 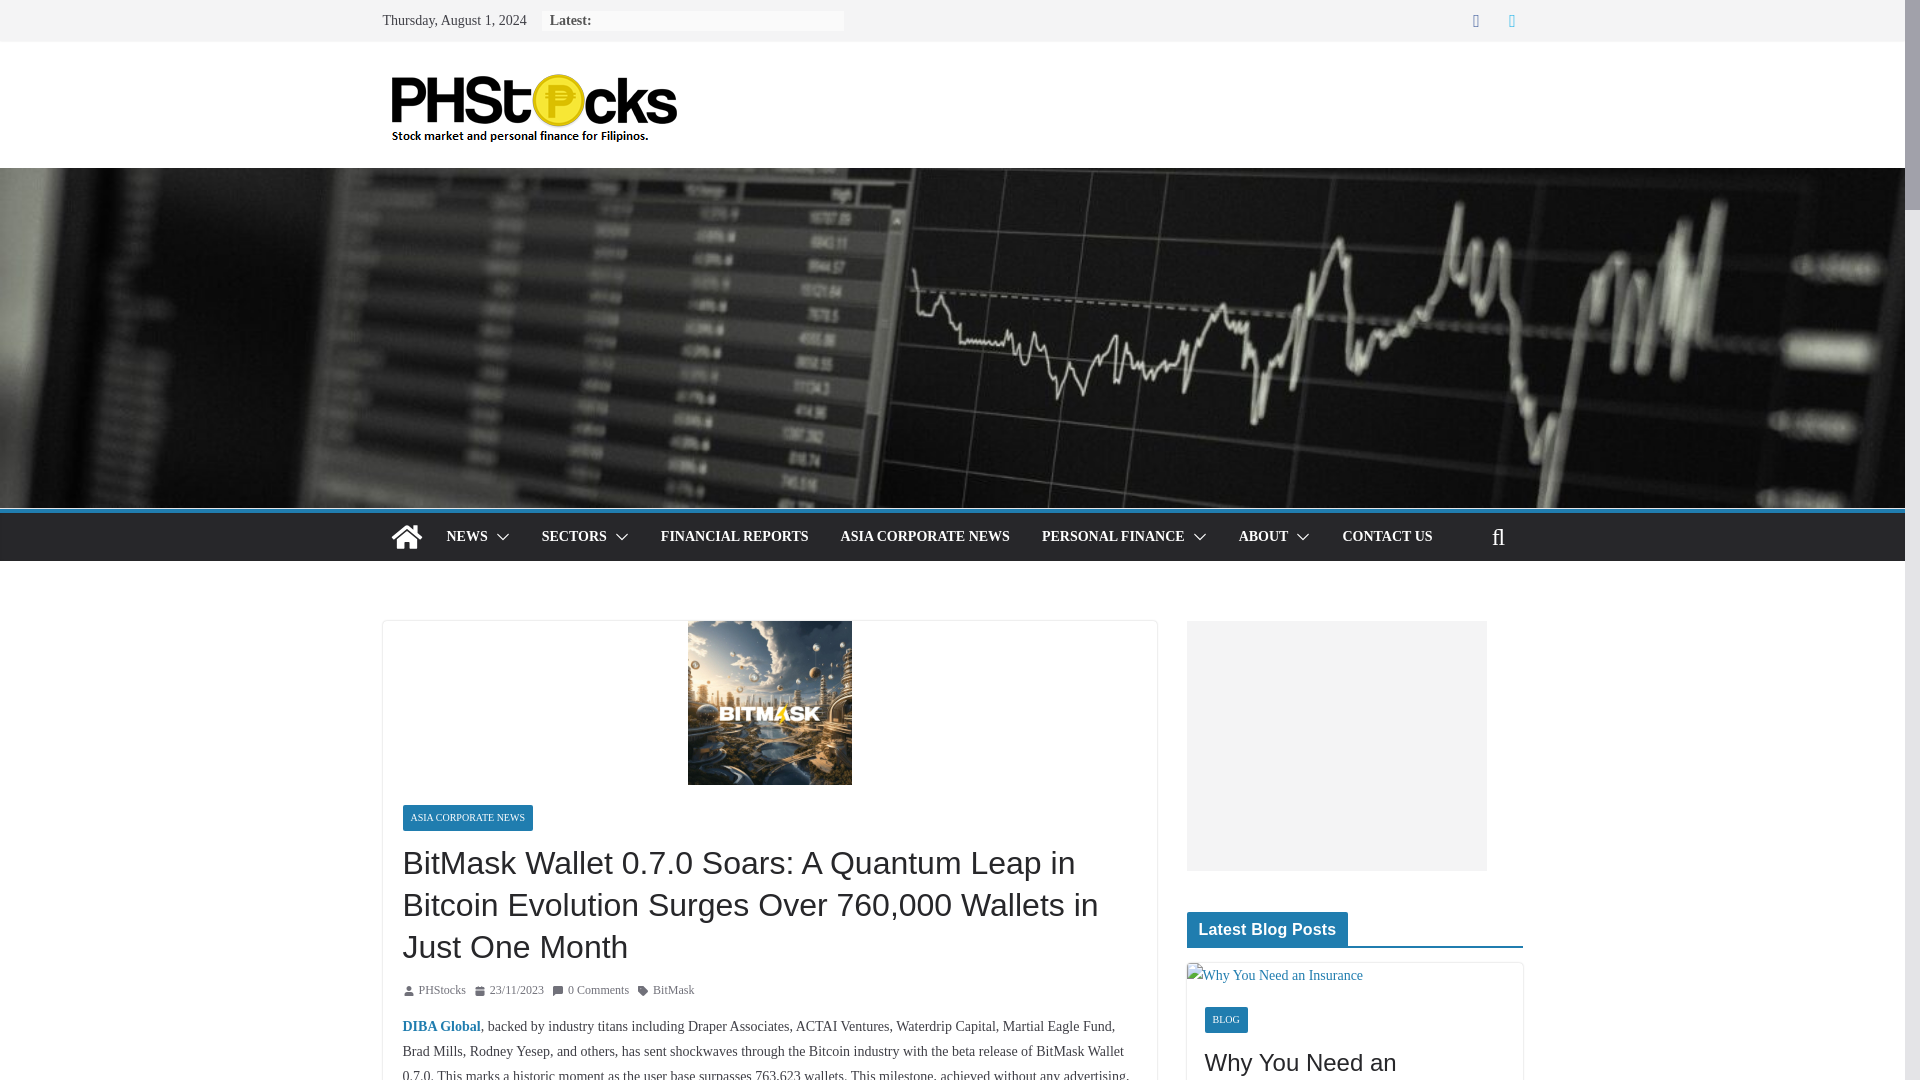 What do you see at coordinates (508, 990) in the screenshot?
I see `11:53 PM` at bounding box center [508, 990].